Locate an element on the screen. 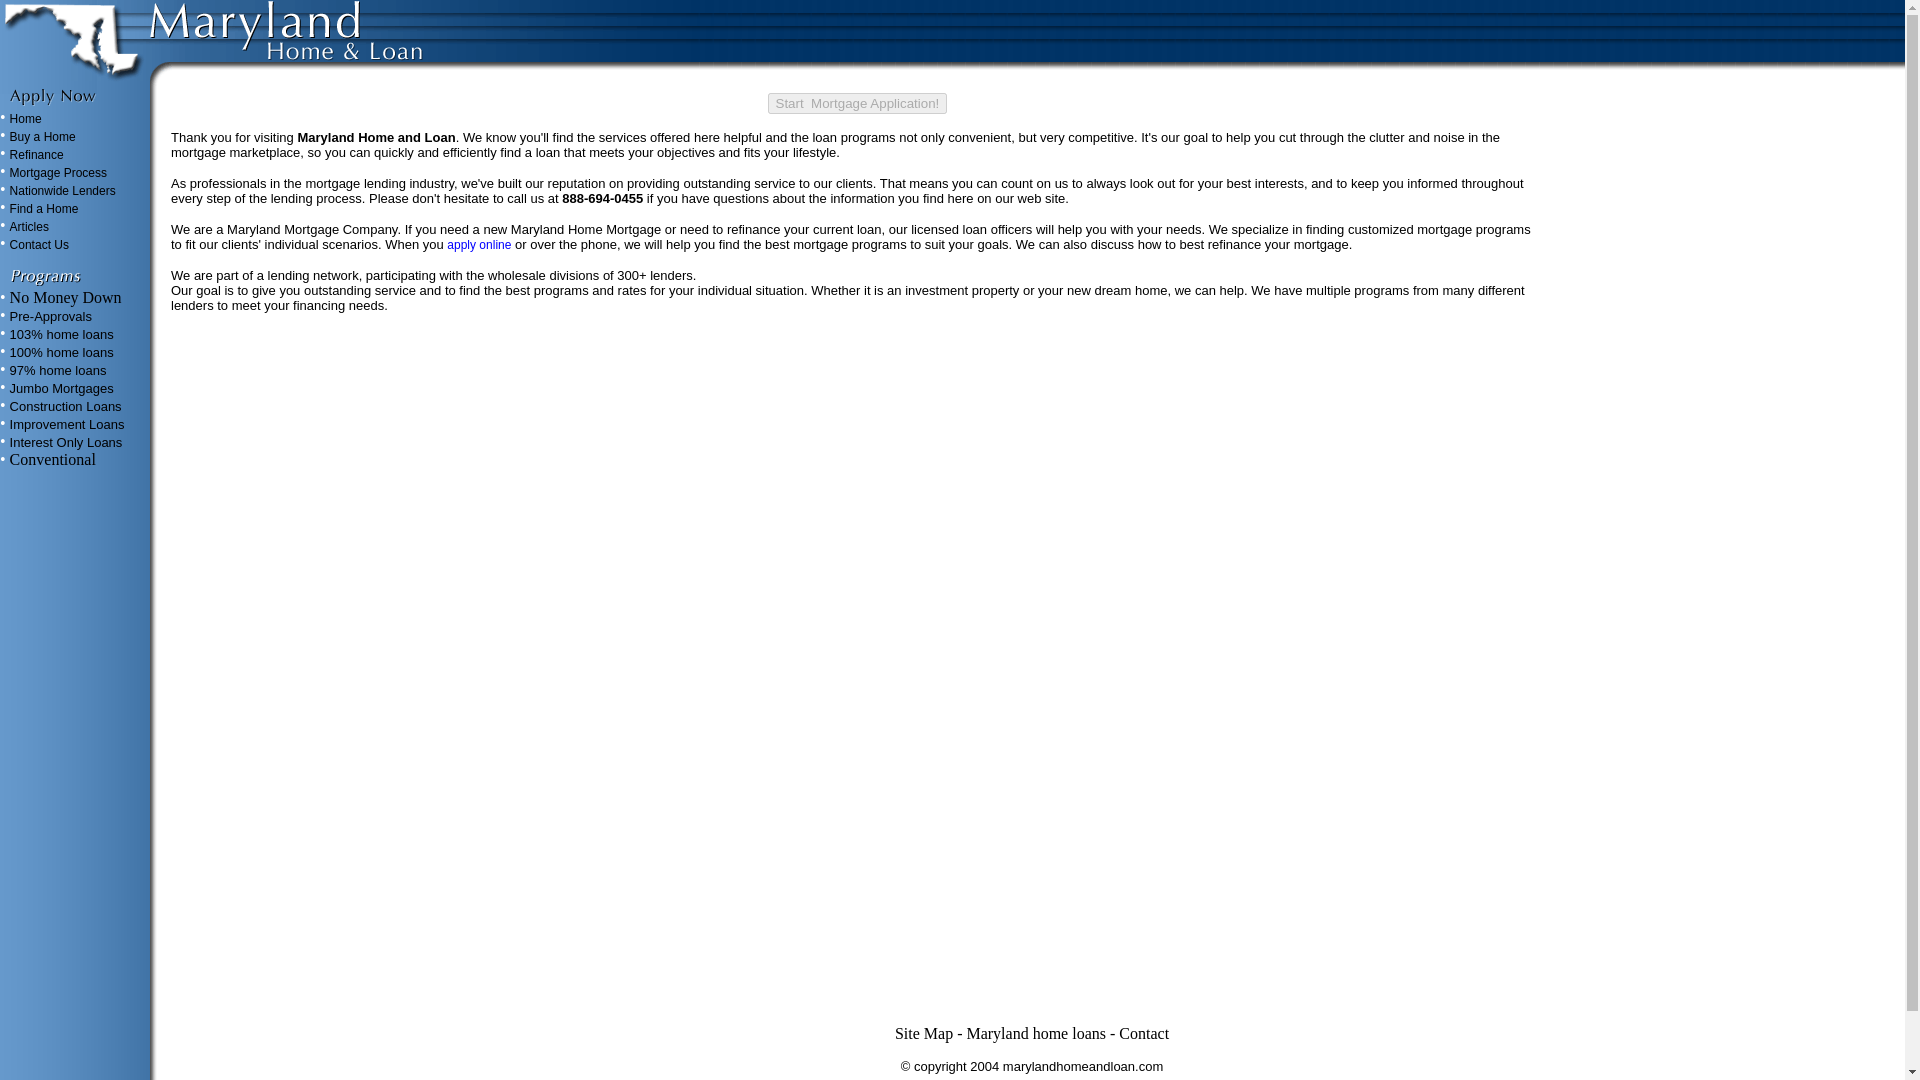 The height and width of the screenshot is (1080, 1920). Site Map is located at coordinates (923, 1033).